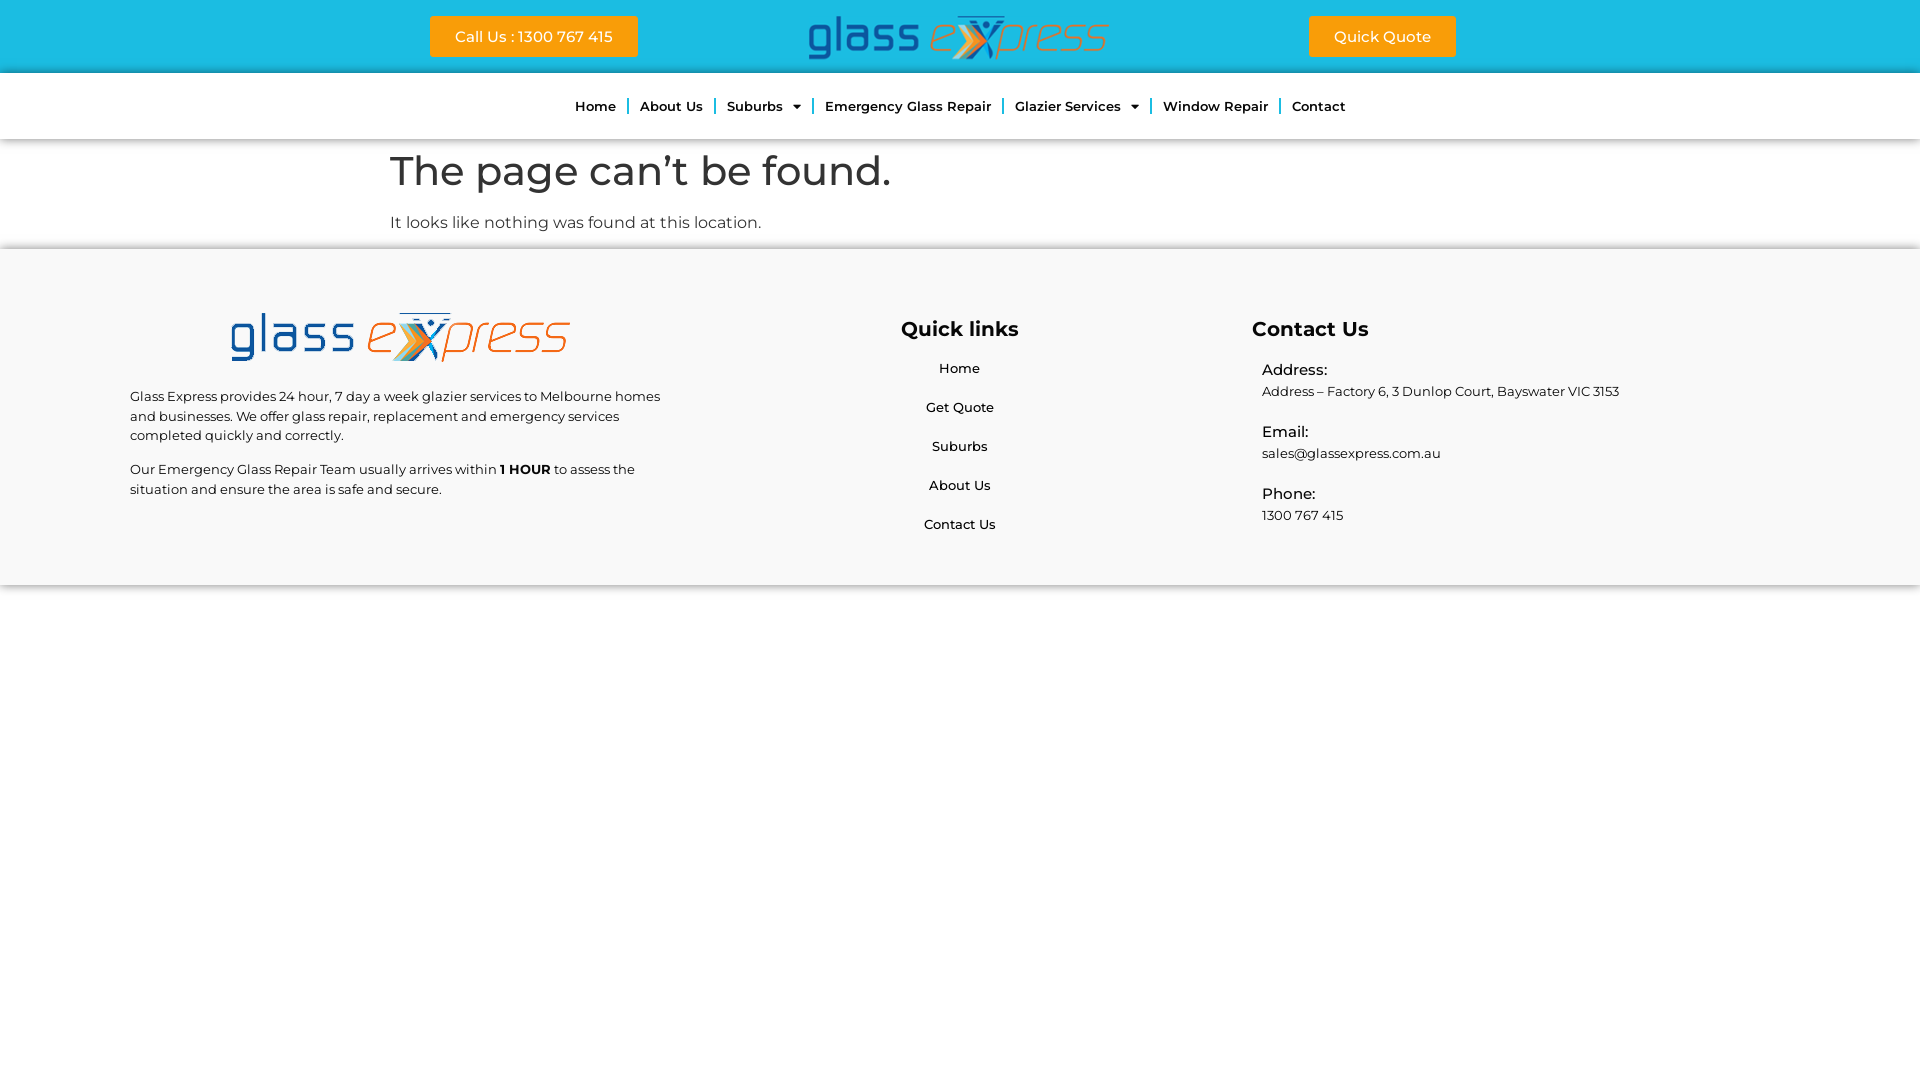 The image size is (1920, 1080). Describe the element at coordinates (908, 106) in the screenshot. I see `Emergency Glass Repair` at that location.